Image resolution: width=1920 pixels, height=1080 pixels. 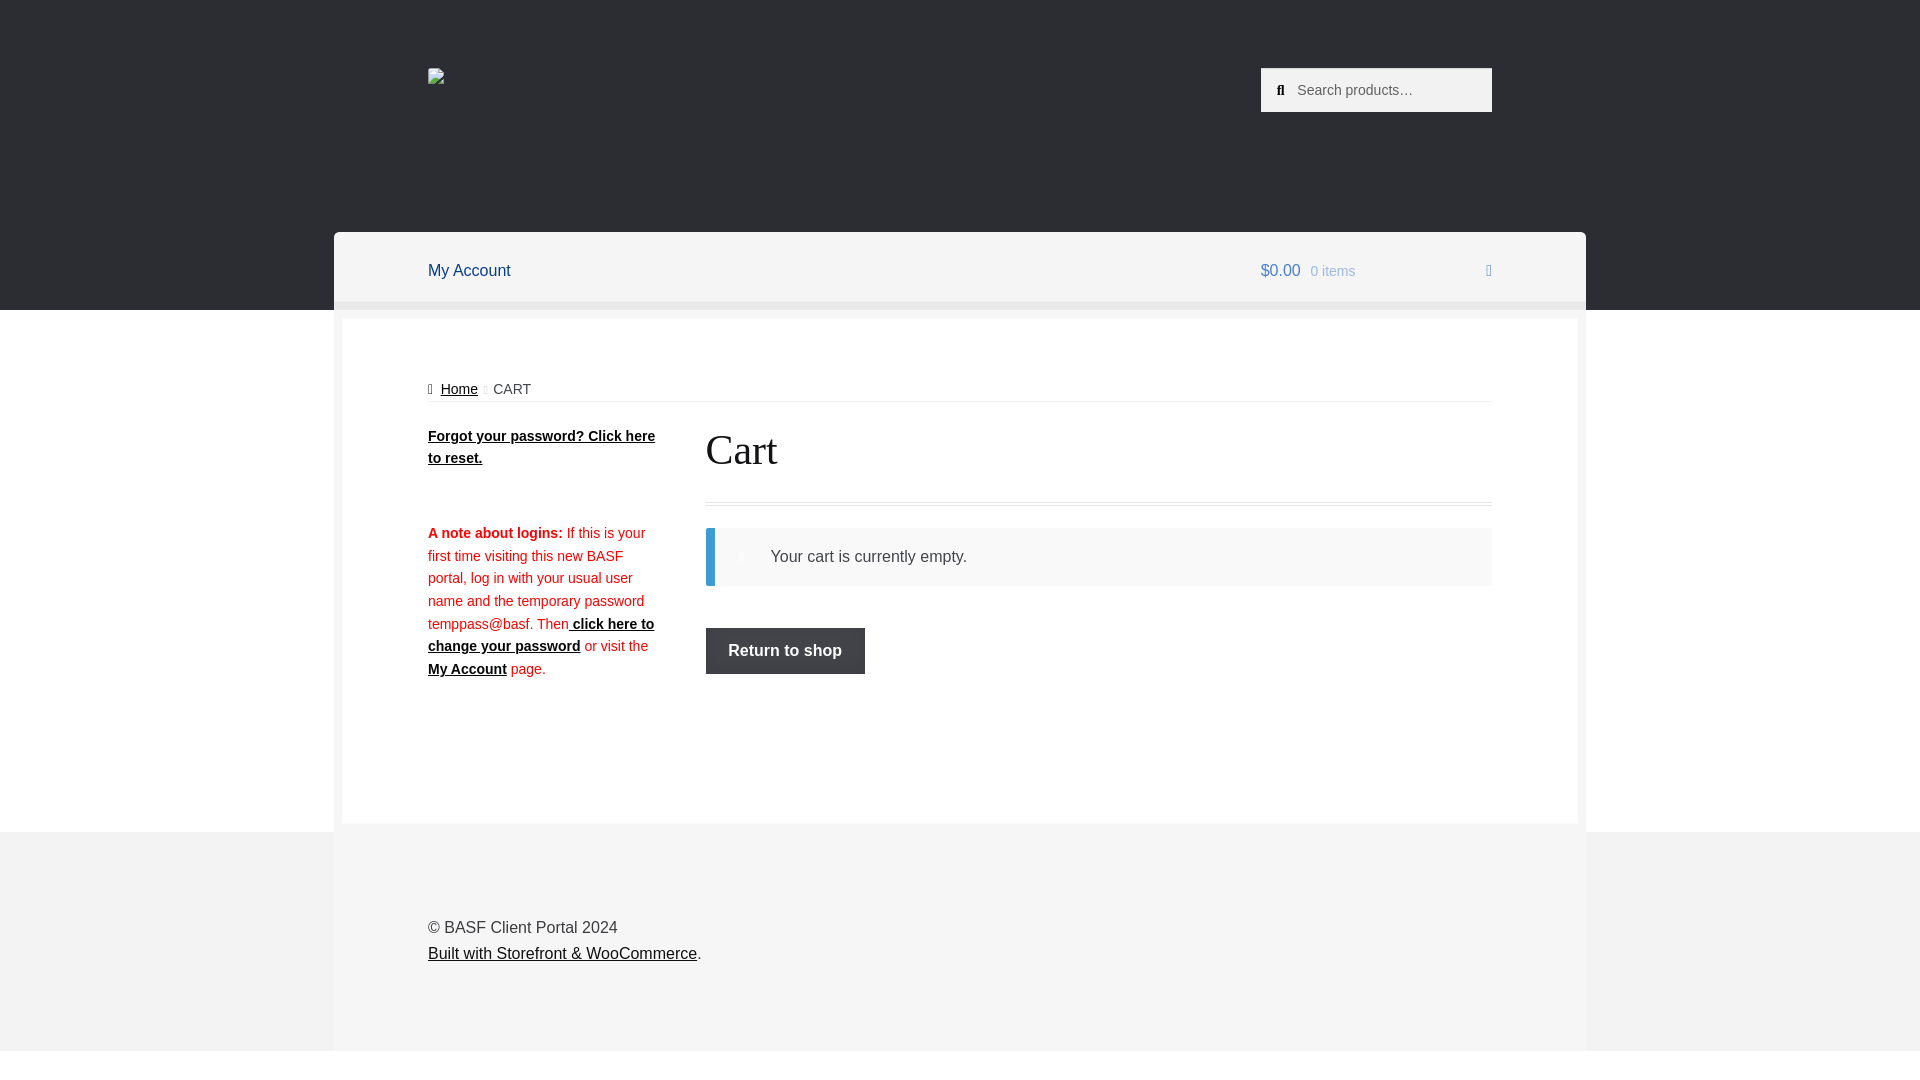 What do you see at coordinates (469, 270) in the screenshot?
I see `My Account` at bounding box center [469, 270].